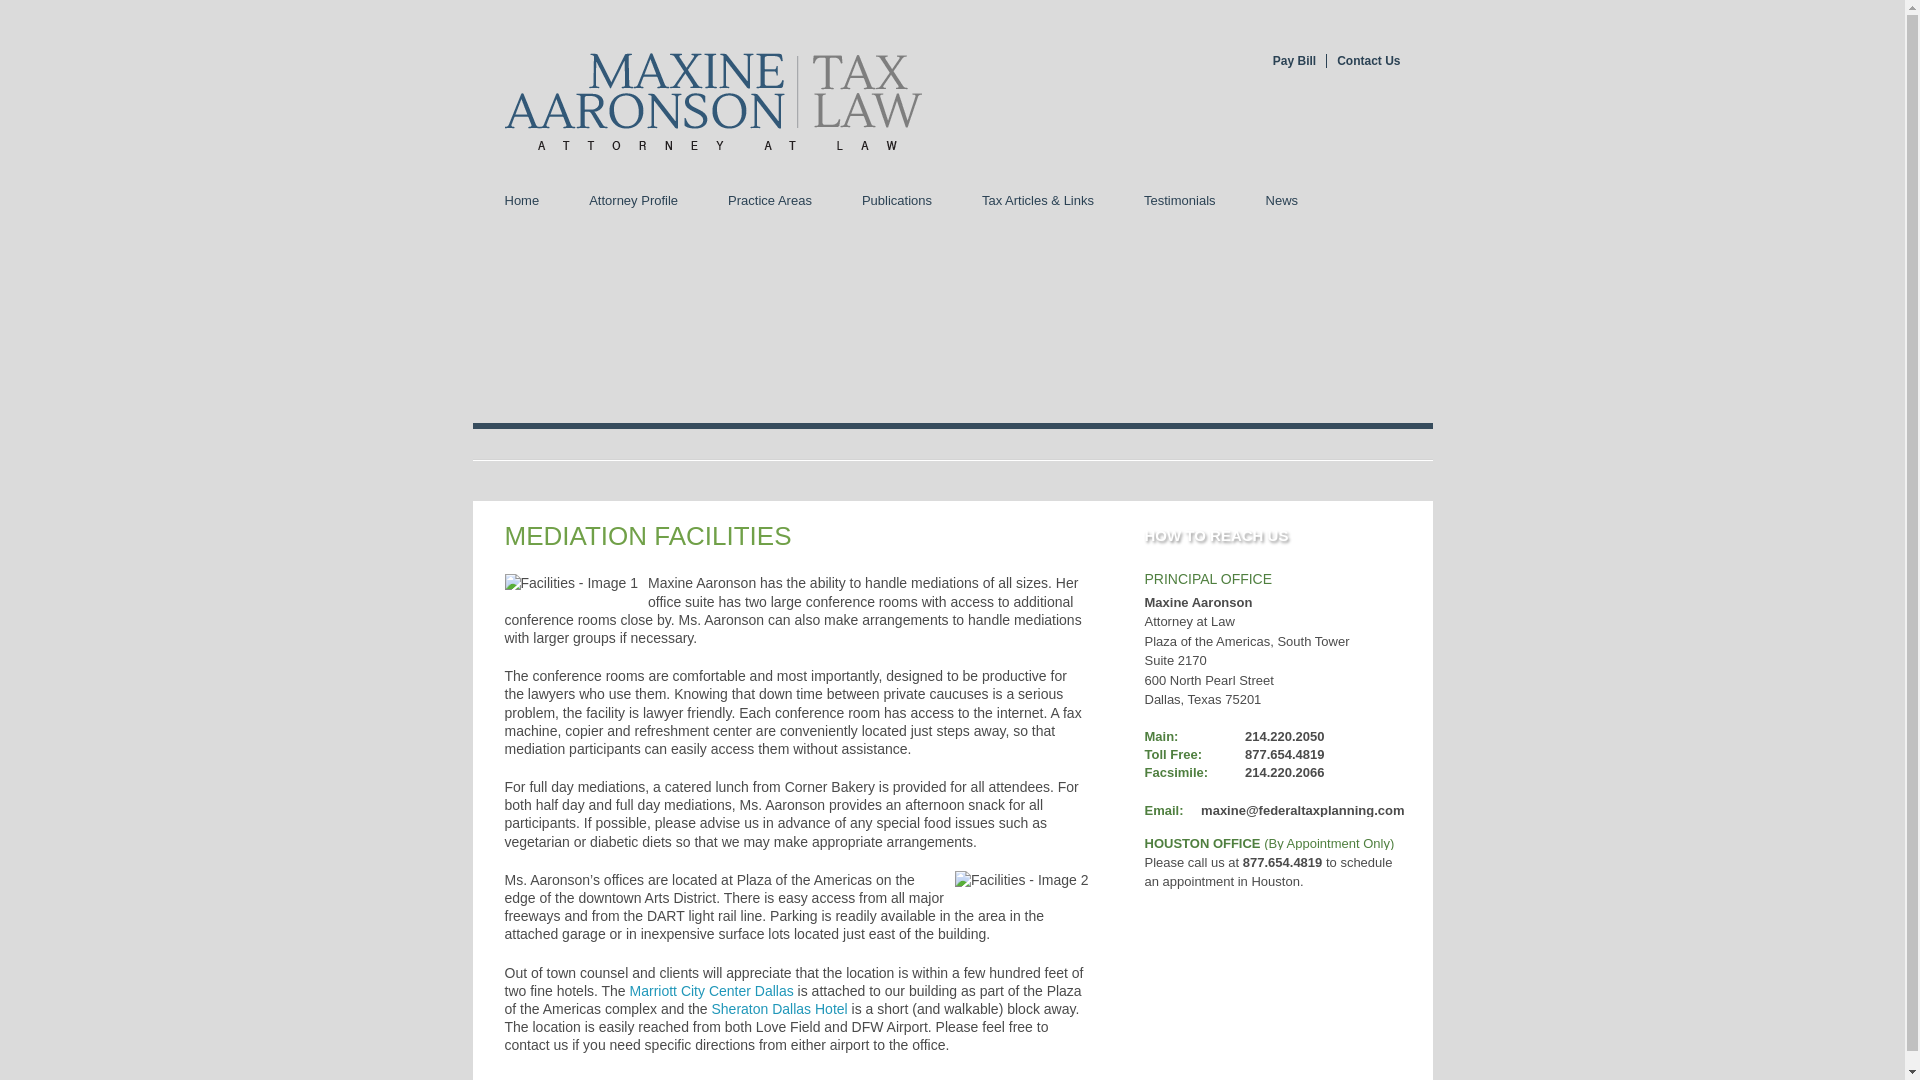 Image resolution: width=1920 pixels, height=1080 pixels. I want to click on Home, so click(522, 200).